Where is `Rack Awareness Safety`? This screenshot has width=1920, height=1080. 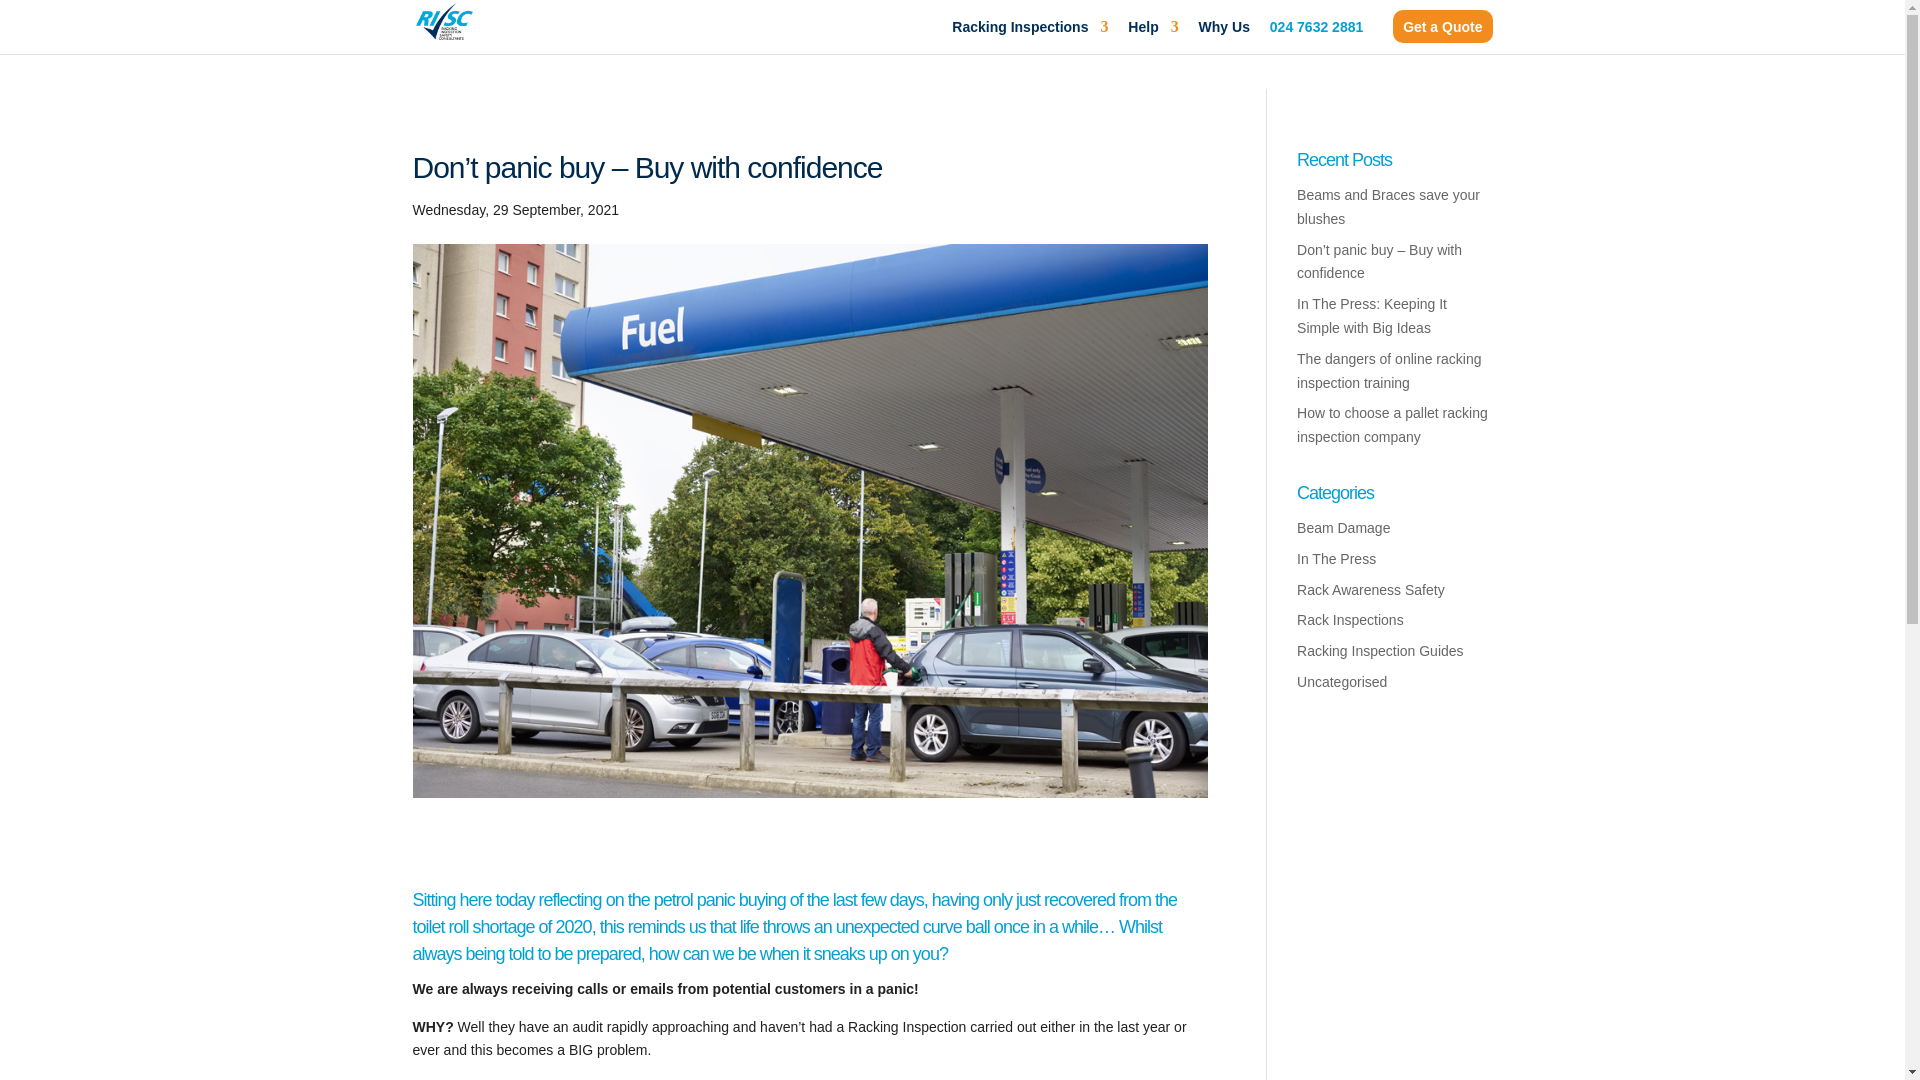
Rack Awareness Safety is located at coordinates (1371, 590).